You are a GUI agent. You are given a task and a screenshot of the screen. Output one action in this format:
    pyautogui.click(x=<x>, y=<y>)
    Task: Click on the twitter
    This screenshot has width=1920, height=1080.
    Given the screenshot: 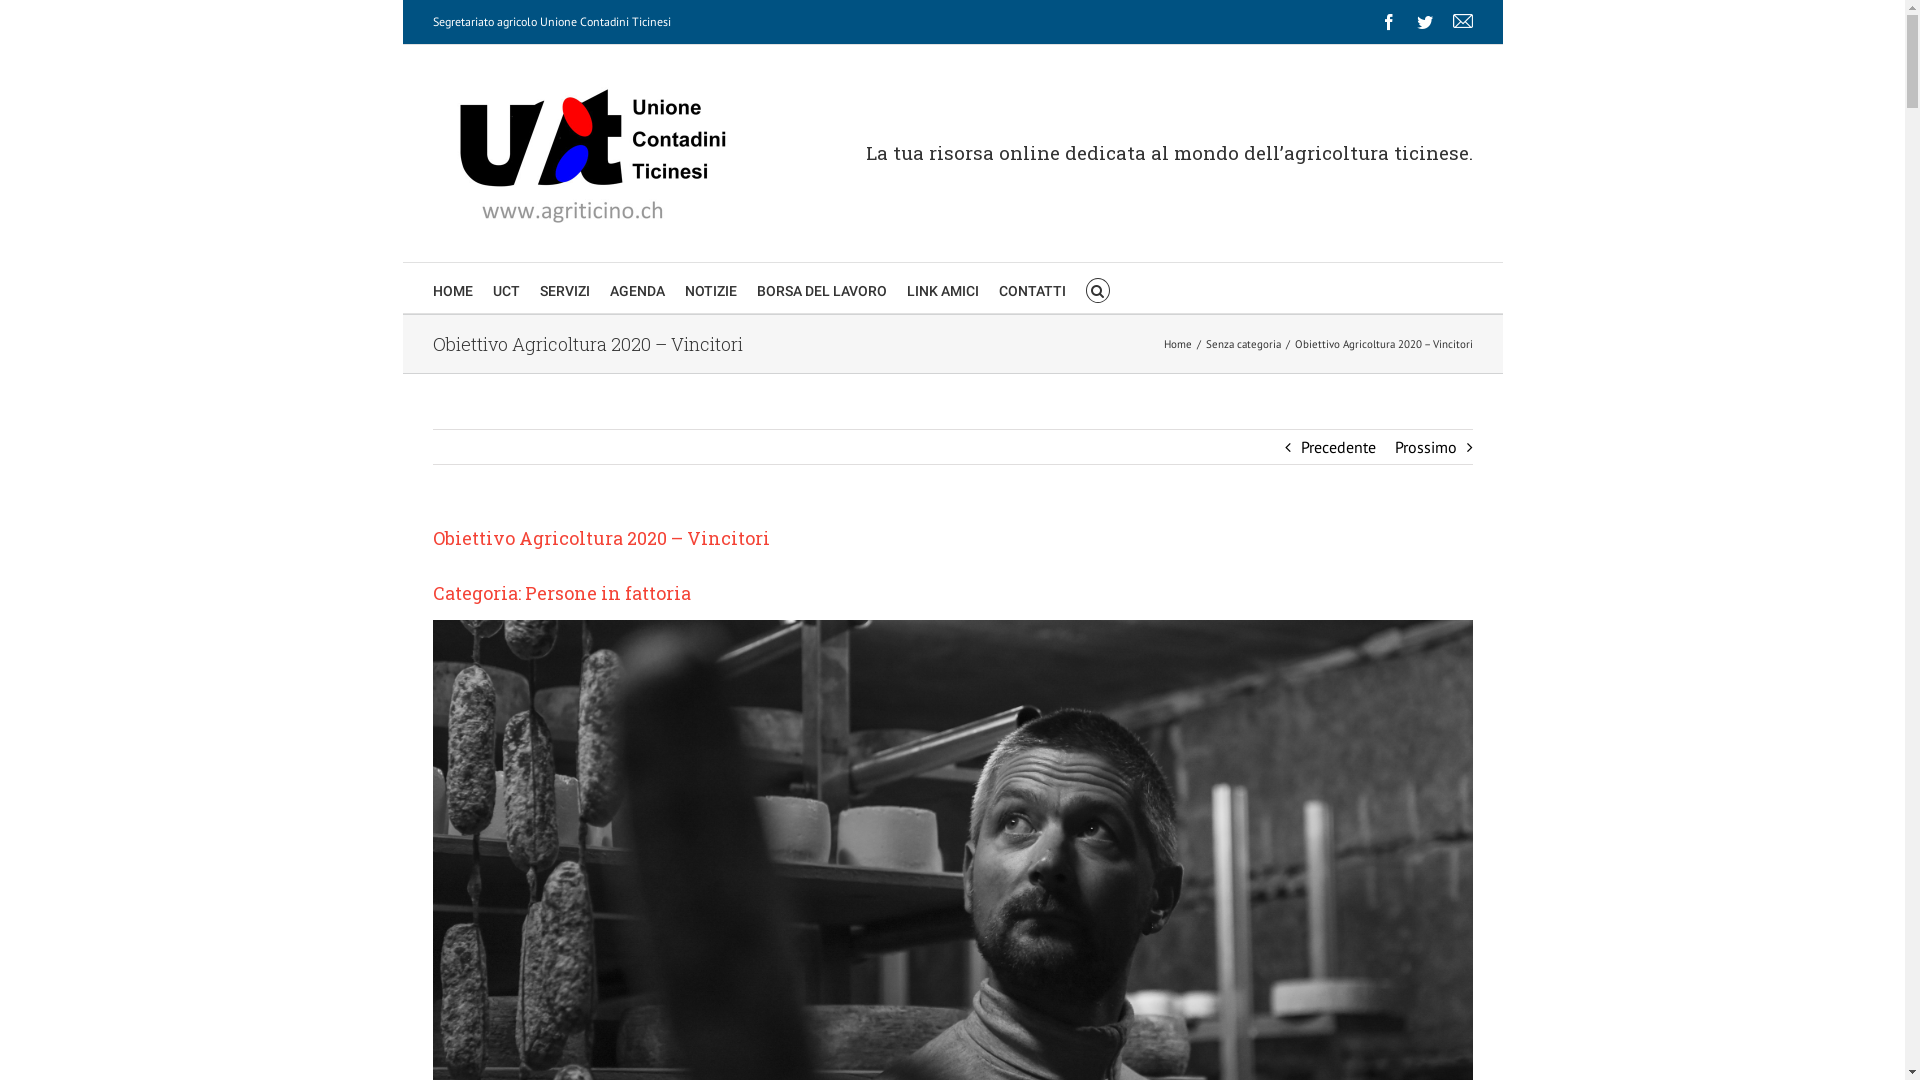 What is the action you would take?
    pyautogui.click(x=1424, y=22)
    